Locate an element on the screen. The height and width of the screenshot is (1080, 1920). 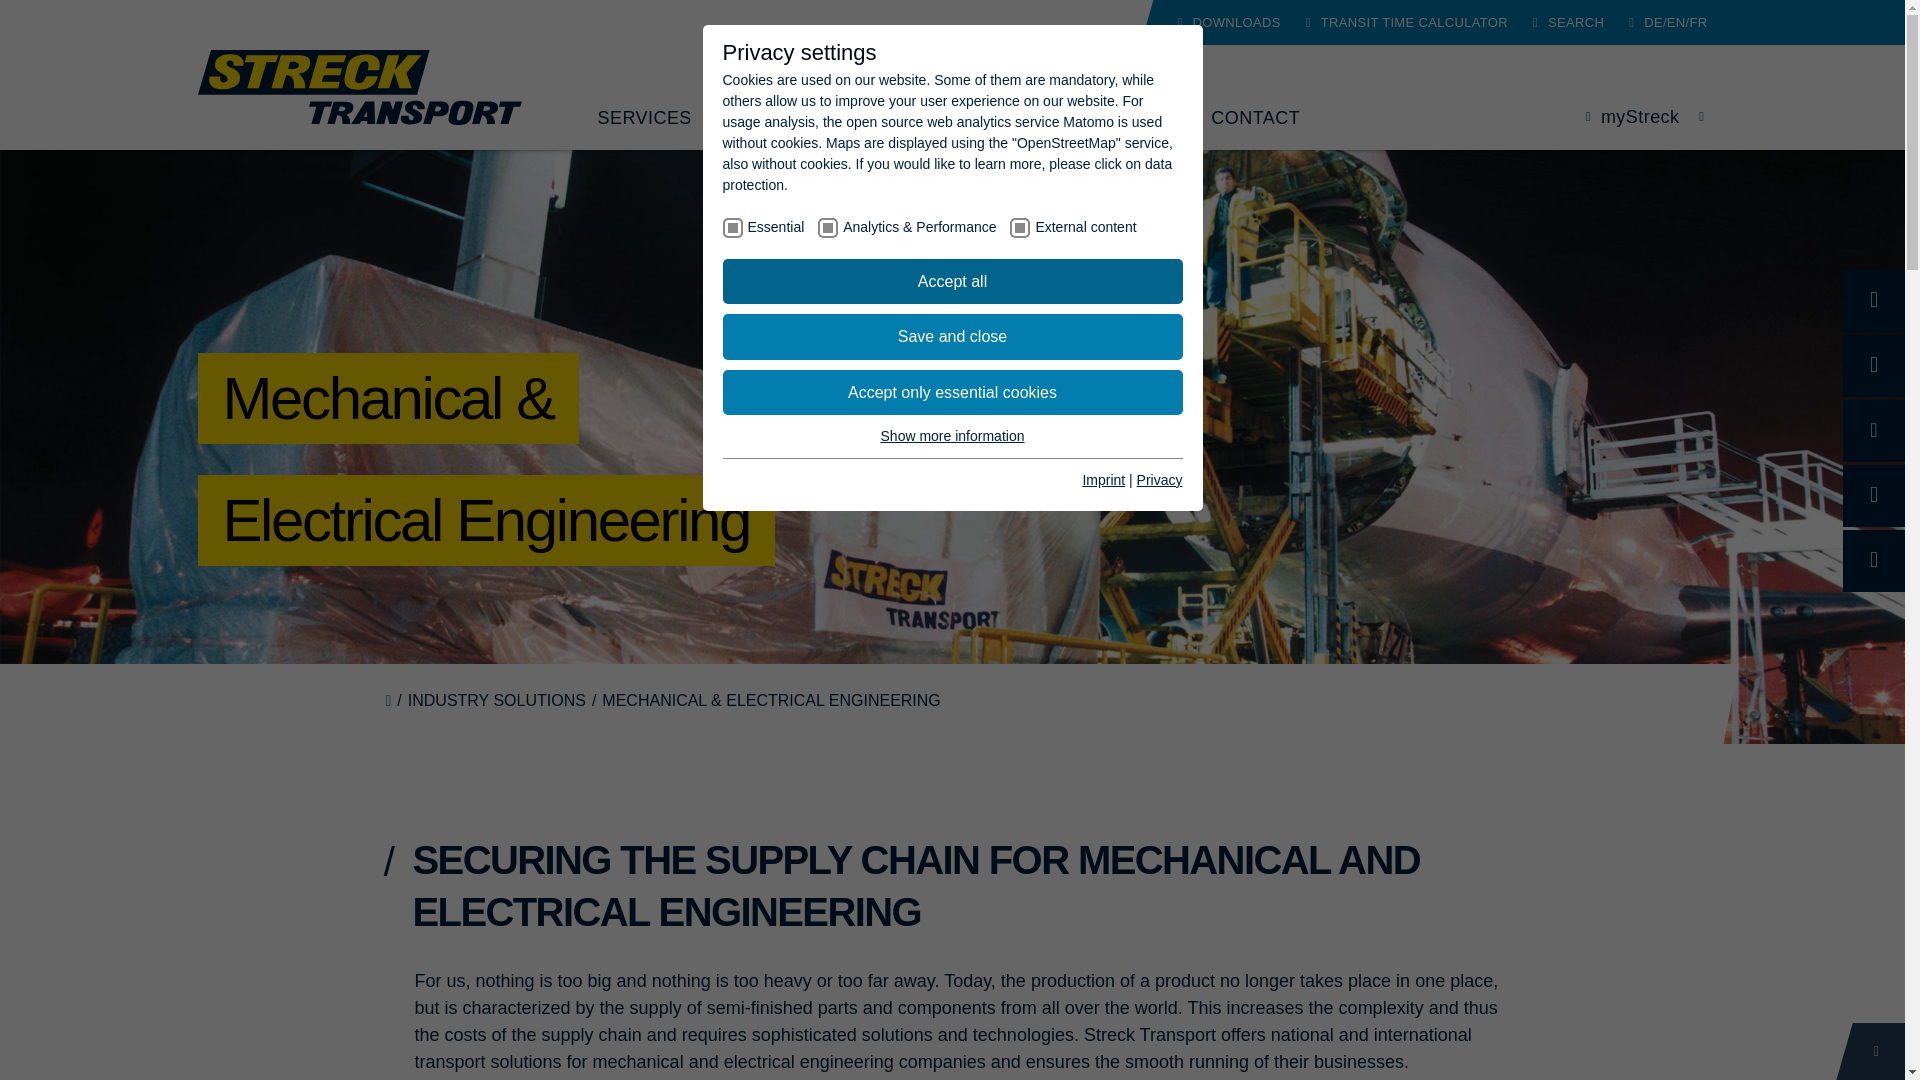
INDUSTRY SOLUTIONS is located at coordinates (828, 118).